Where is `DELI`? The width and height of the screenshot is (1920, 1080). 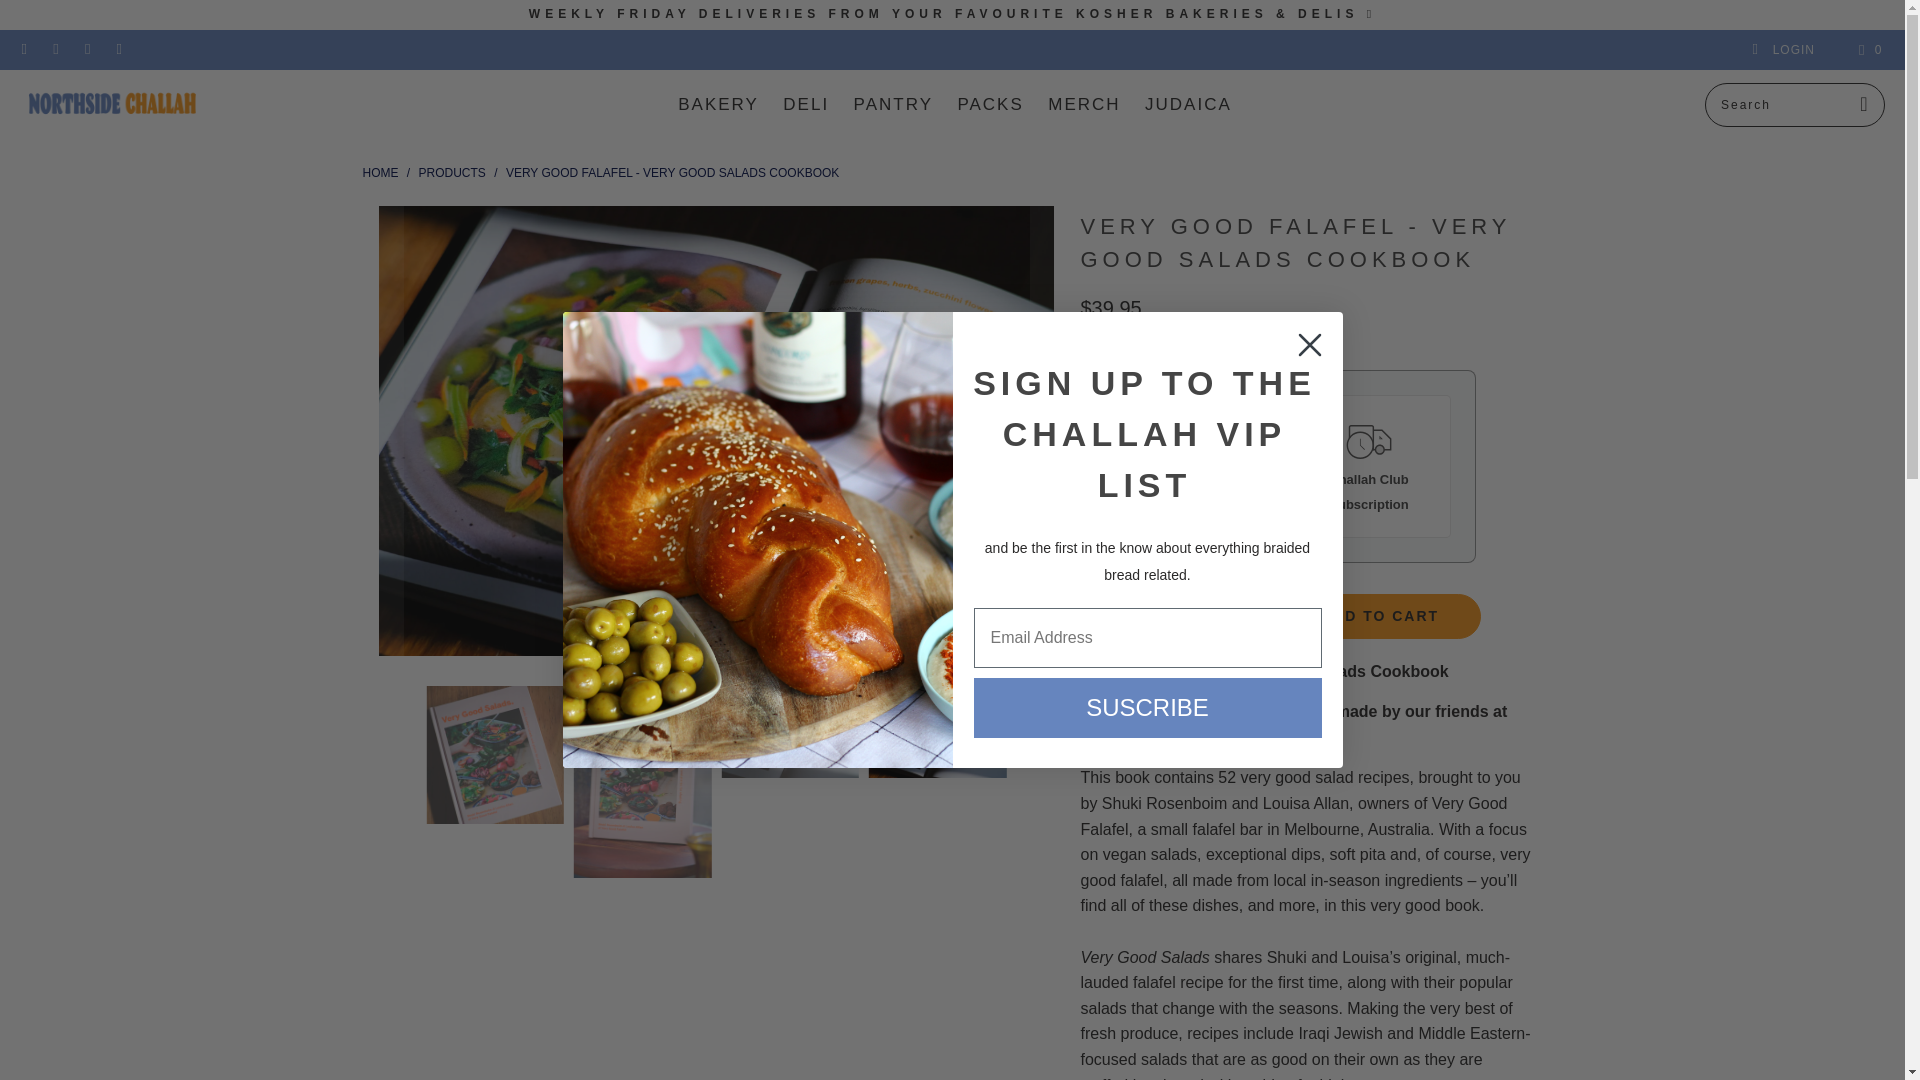 DELI is located at coordinates (806, 104).